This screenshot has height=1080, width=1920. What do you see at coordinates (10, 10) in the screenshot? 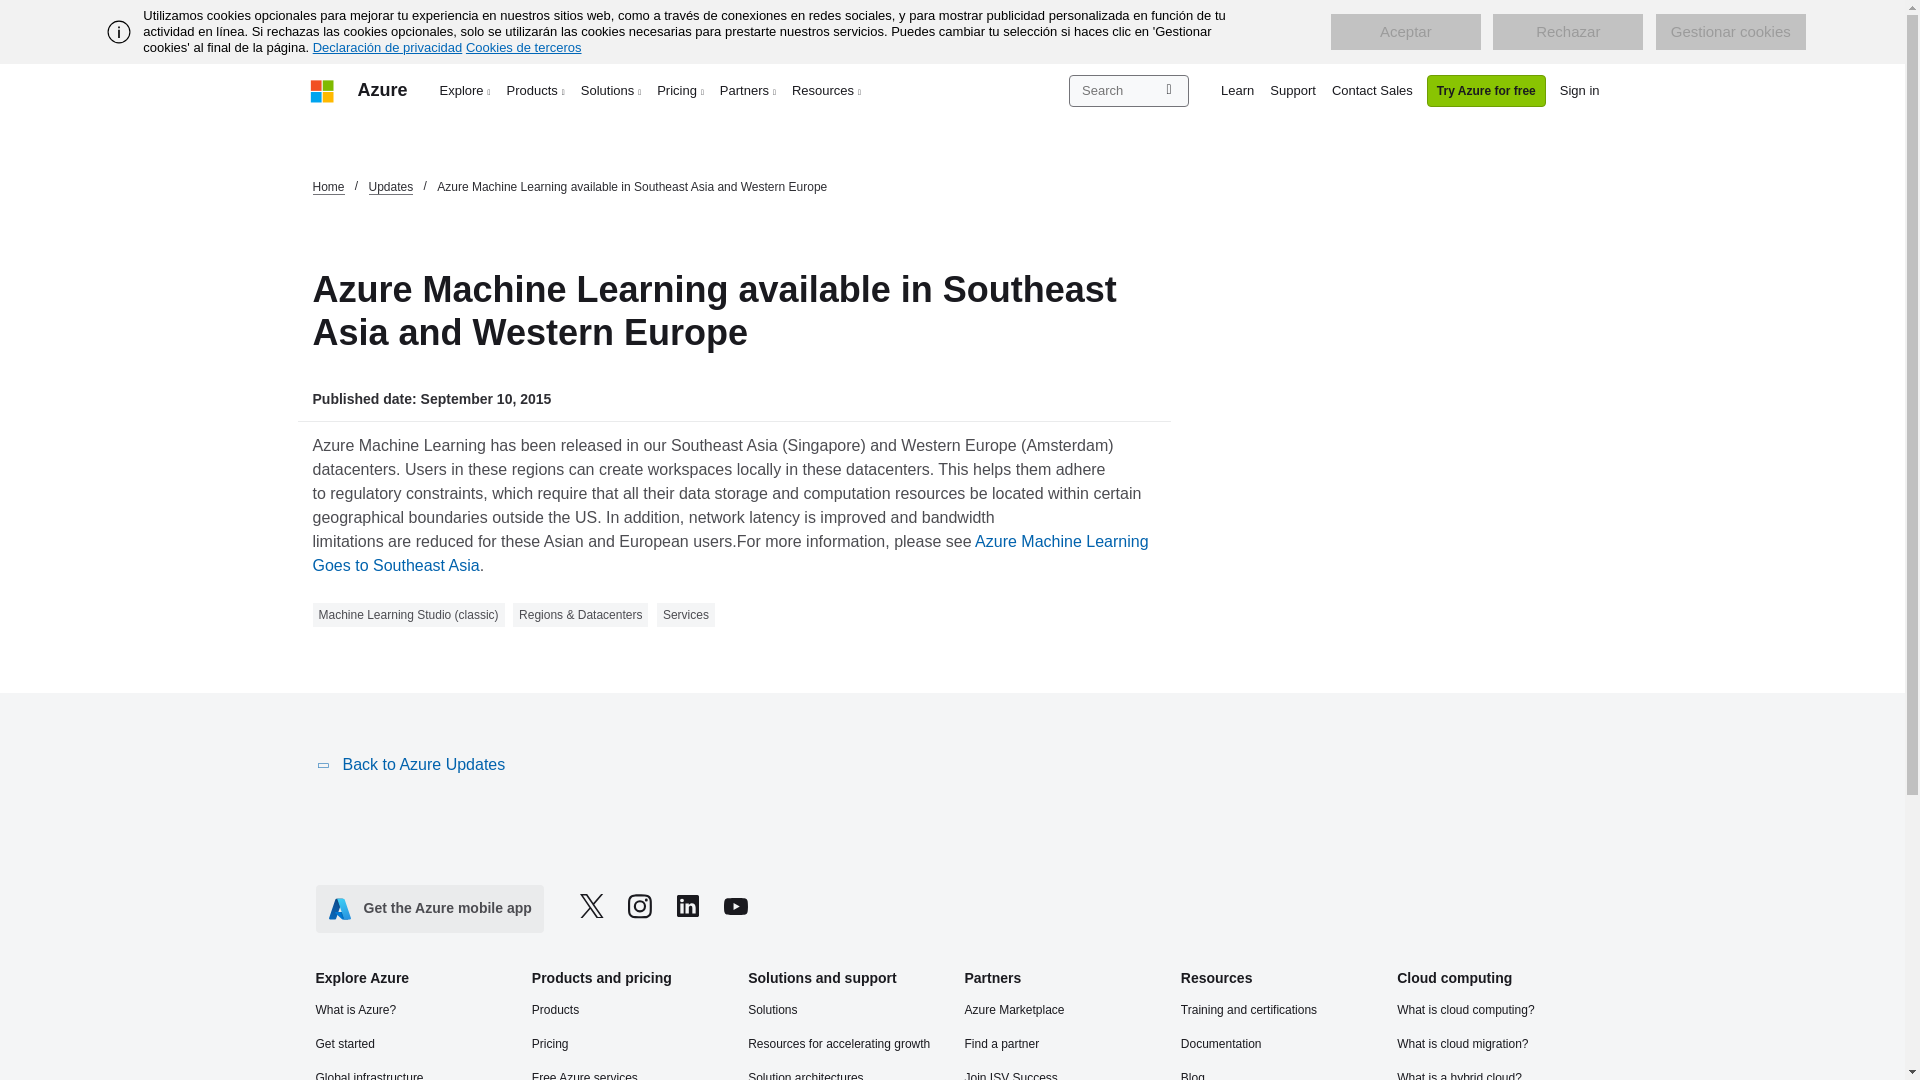
I see `Skip to main content` at bounding box center [10, 10].